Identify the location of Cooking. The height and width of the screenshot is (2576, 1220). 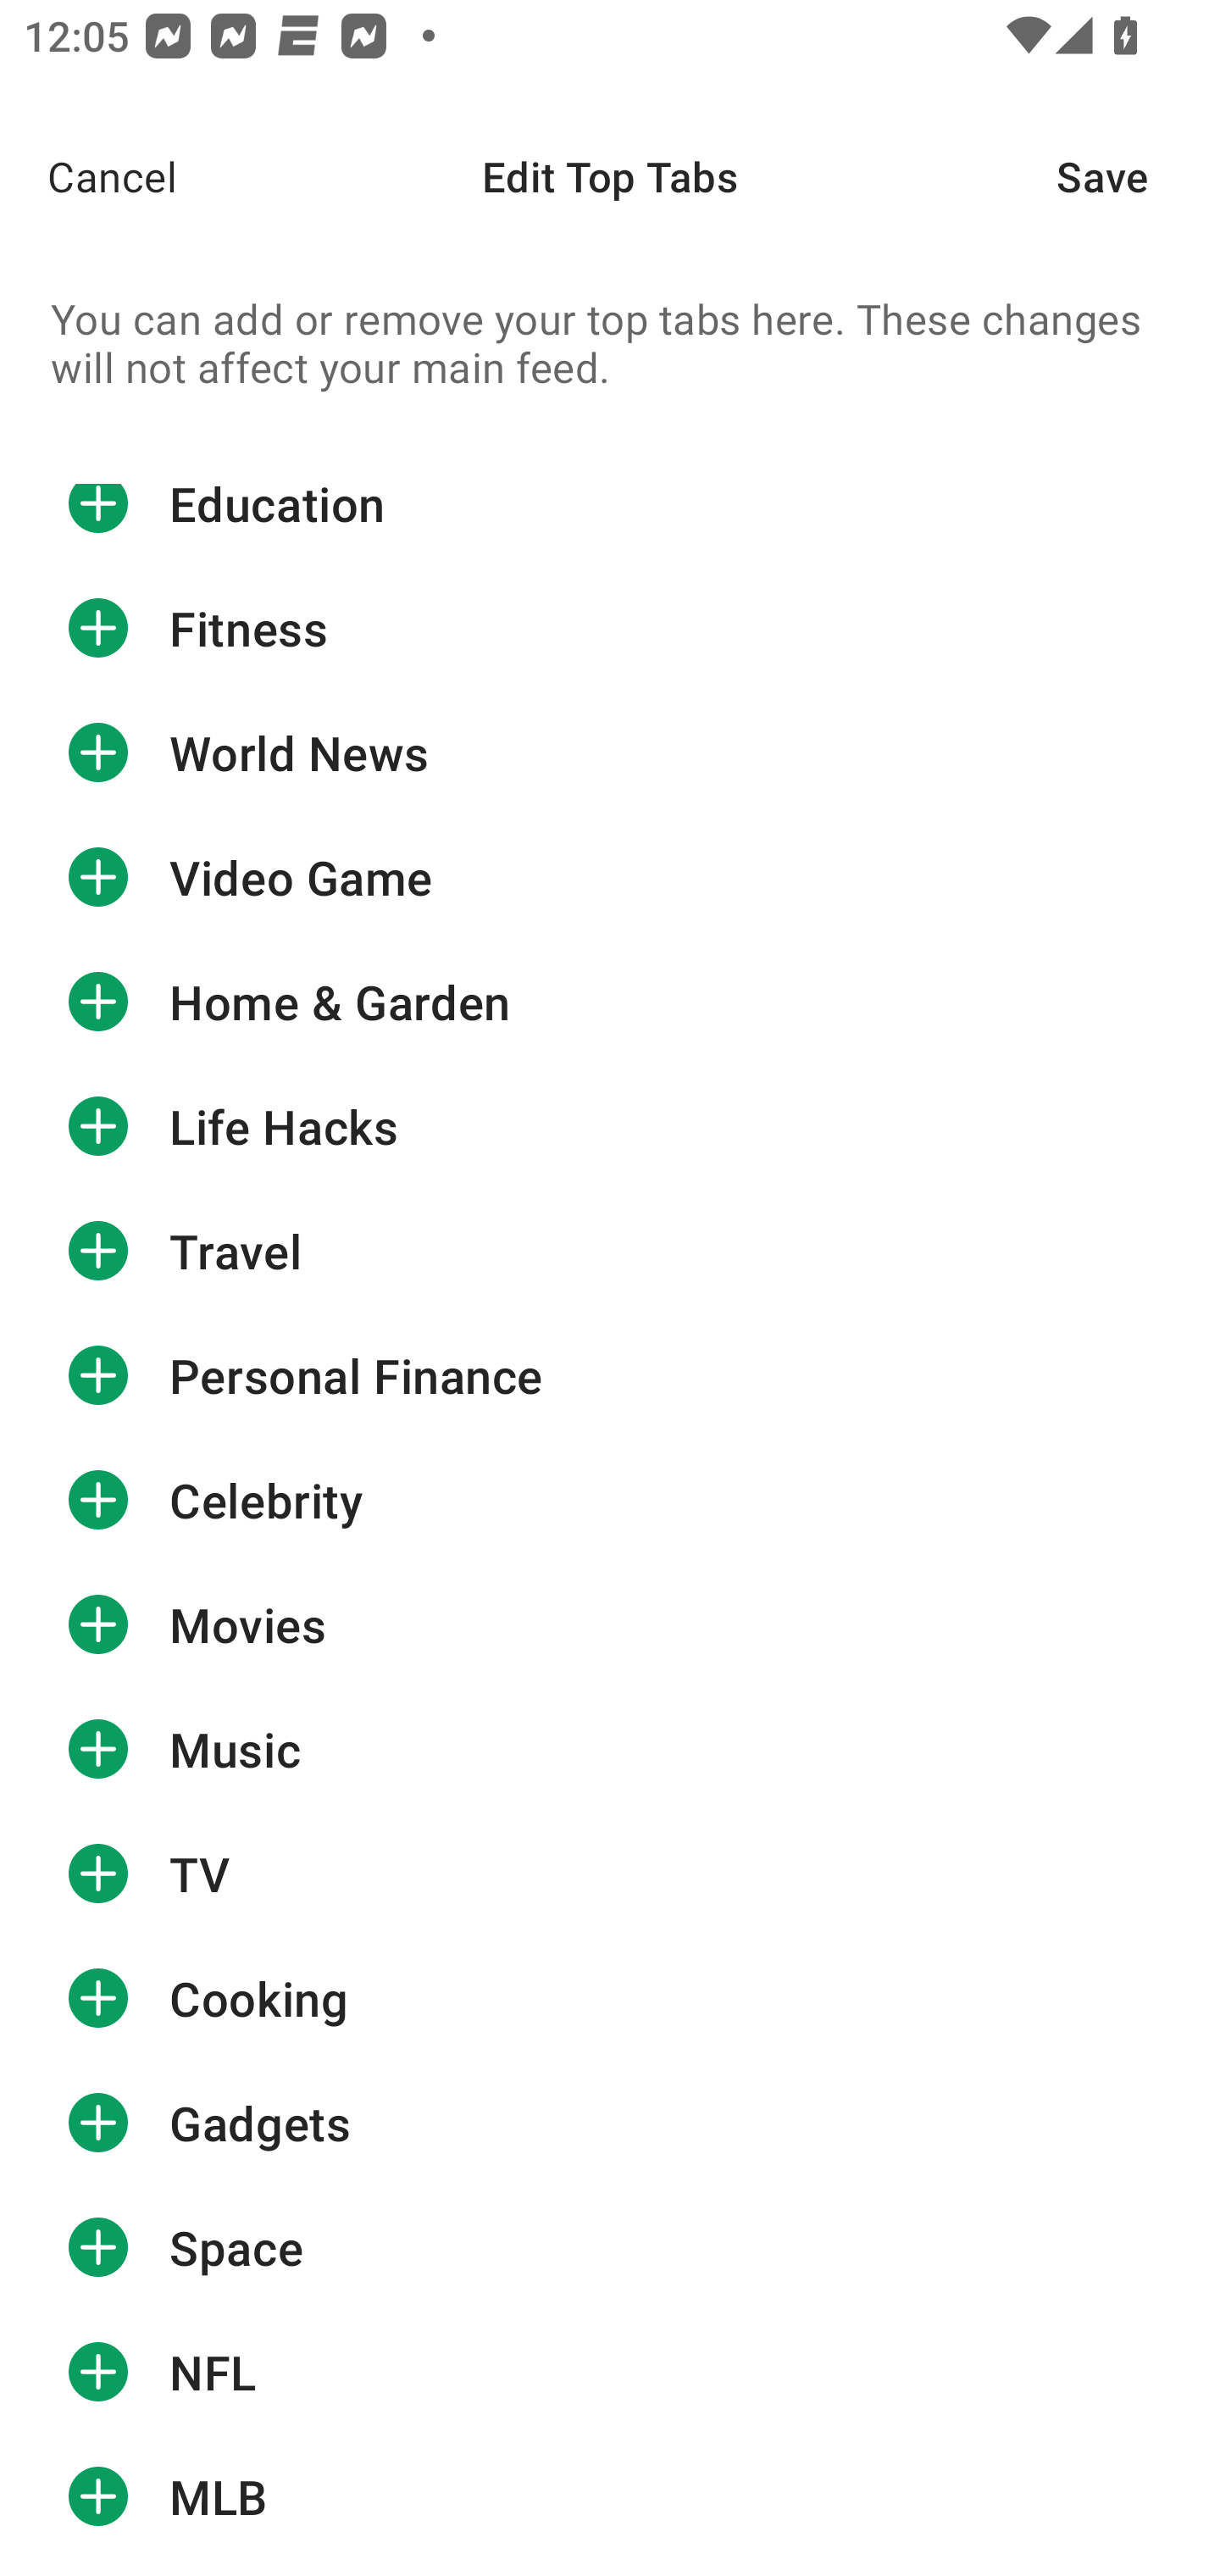
(610, 1999).